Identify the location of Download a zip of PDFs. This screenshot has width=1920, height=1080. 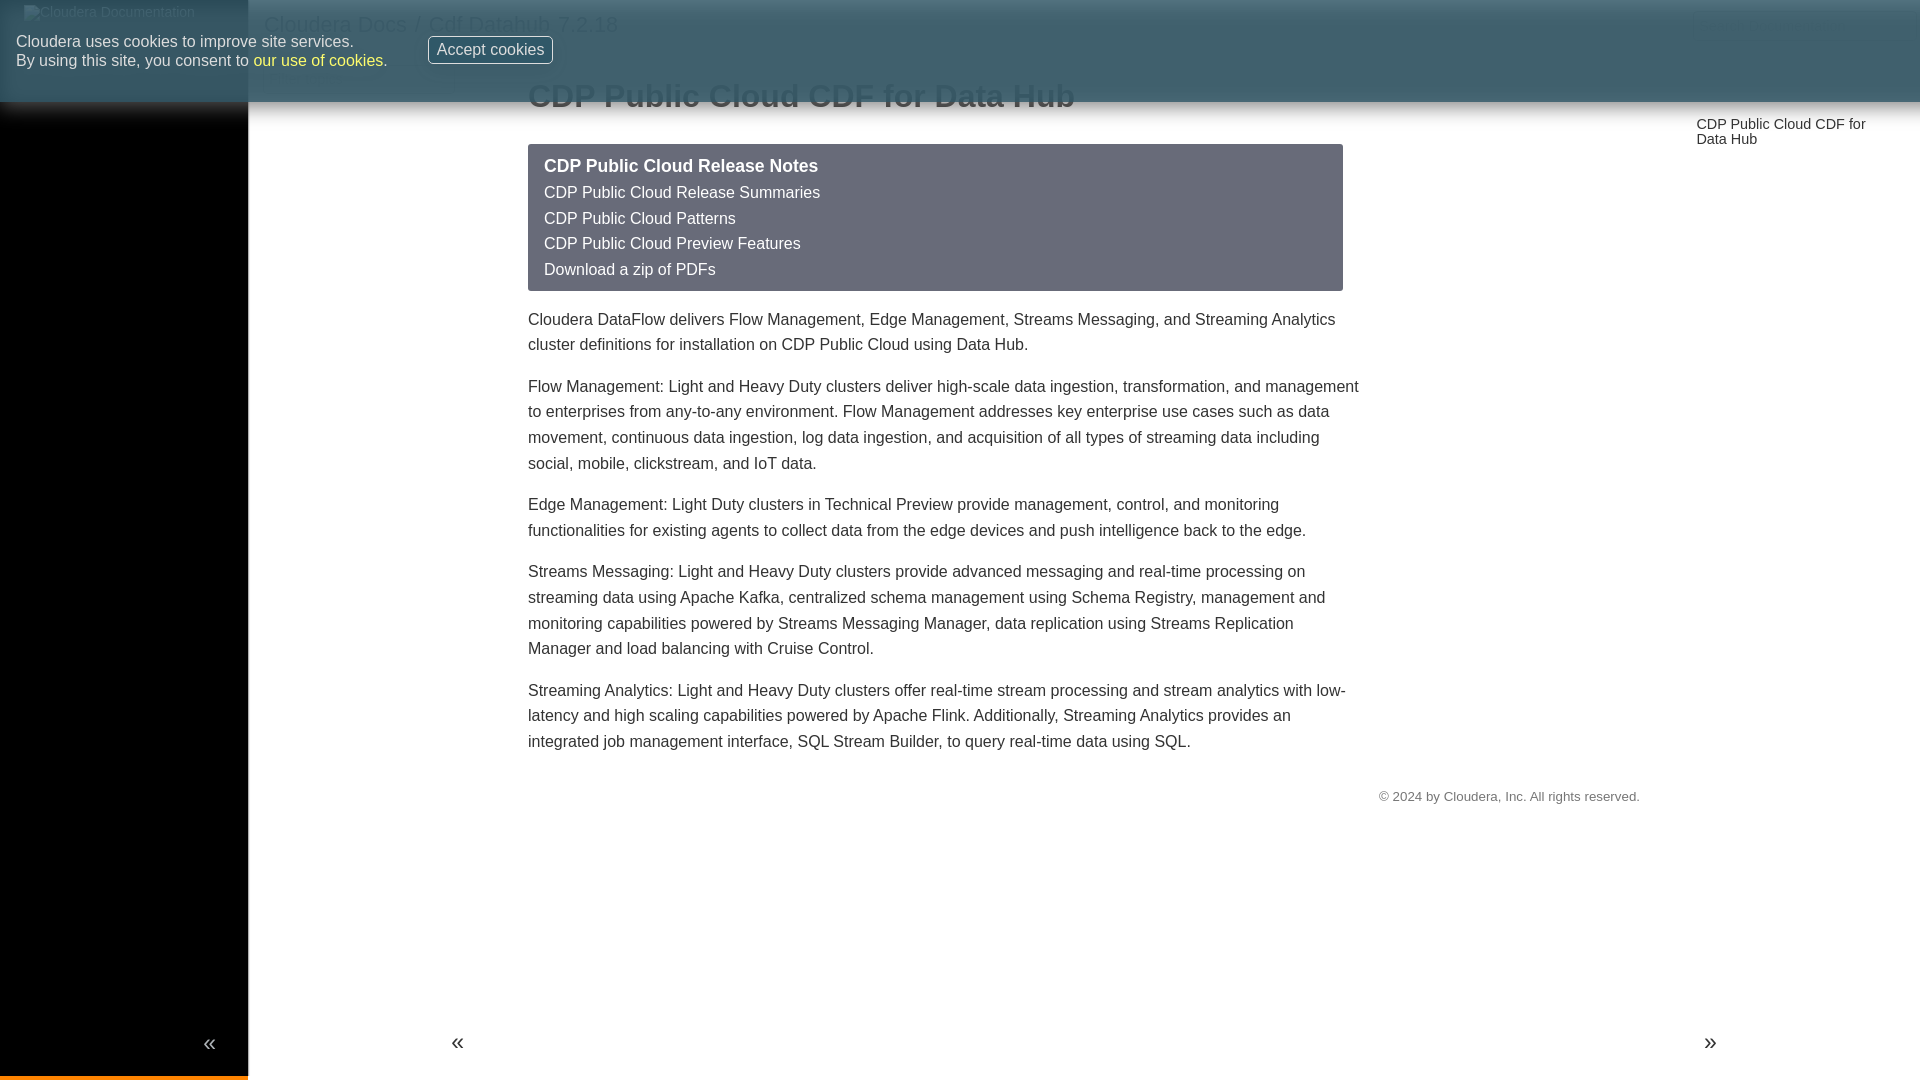
(630, 269).